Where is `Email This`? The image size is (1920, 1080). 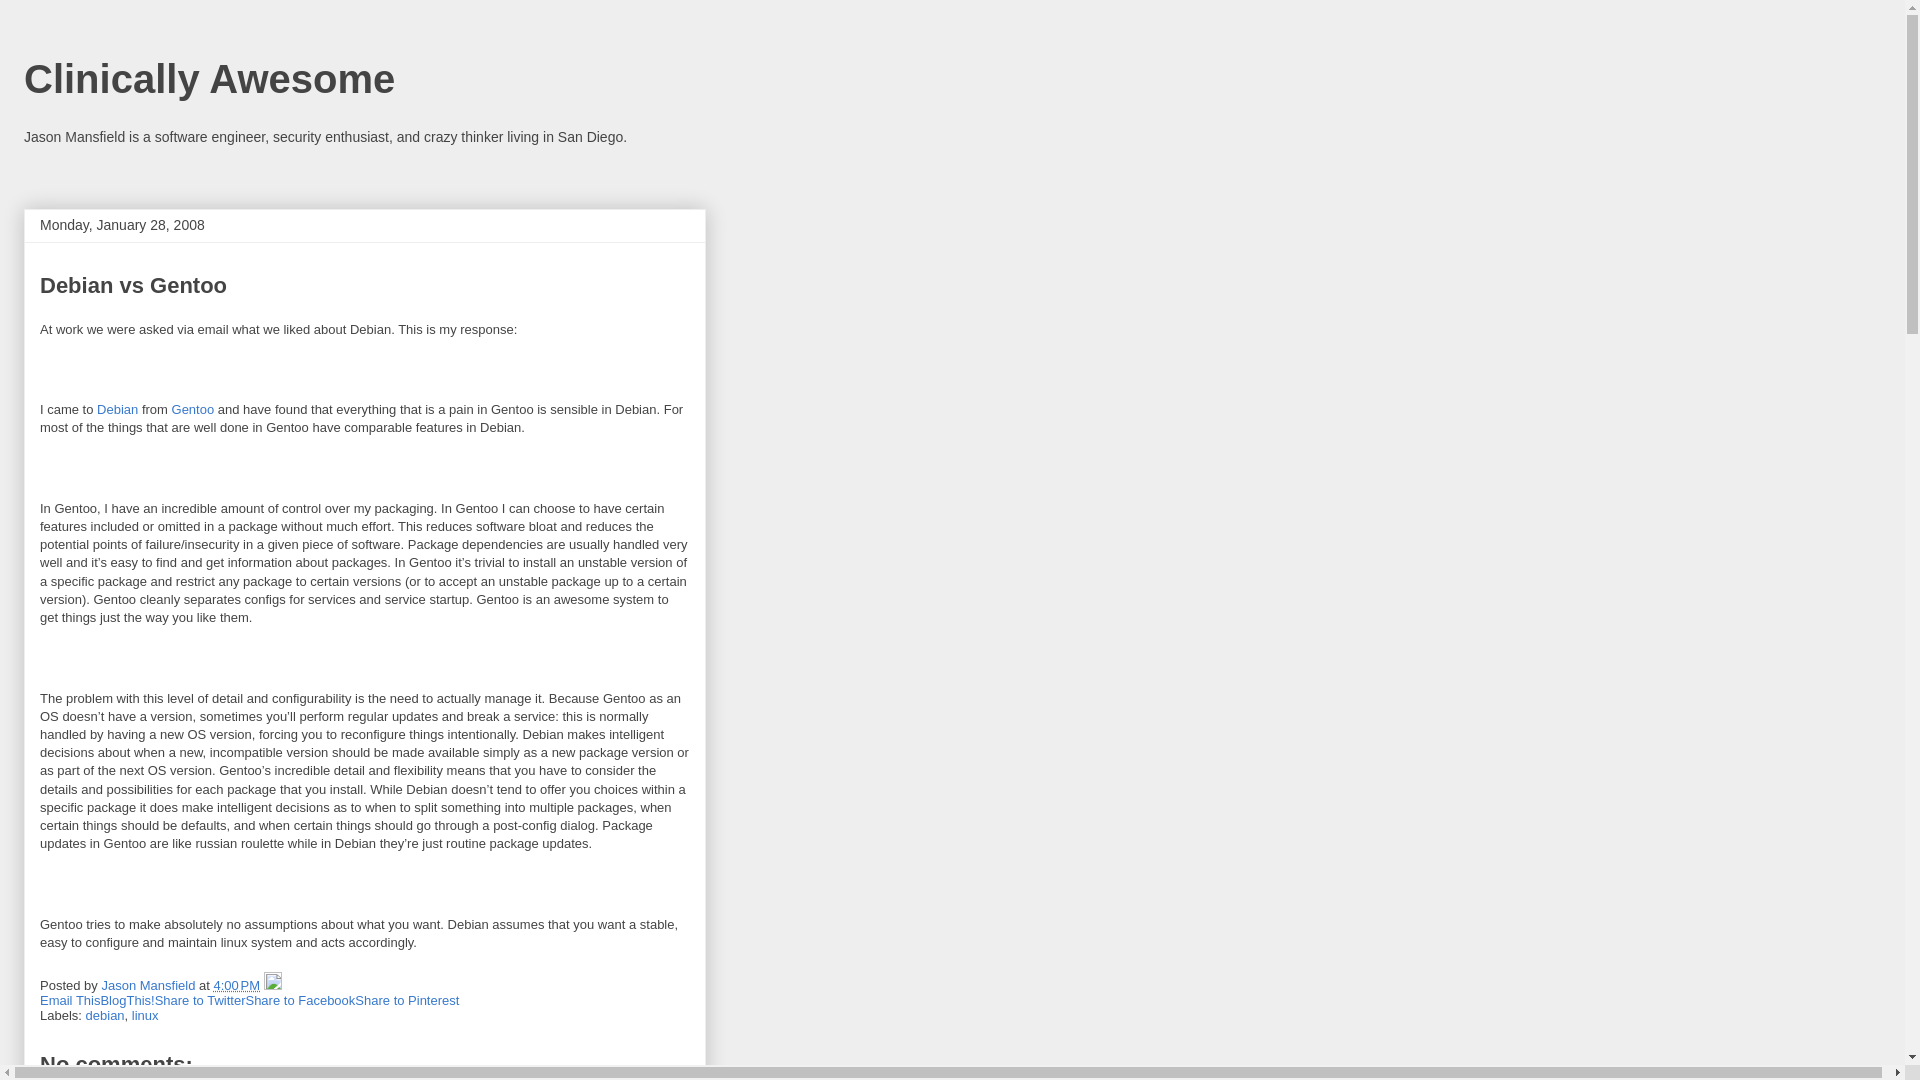 Email This is located at coordinates (70, 1000).